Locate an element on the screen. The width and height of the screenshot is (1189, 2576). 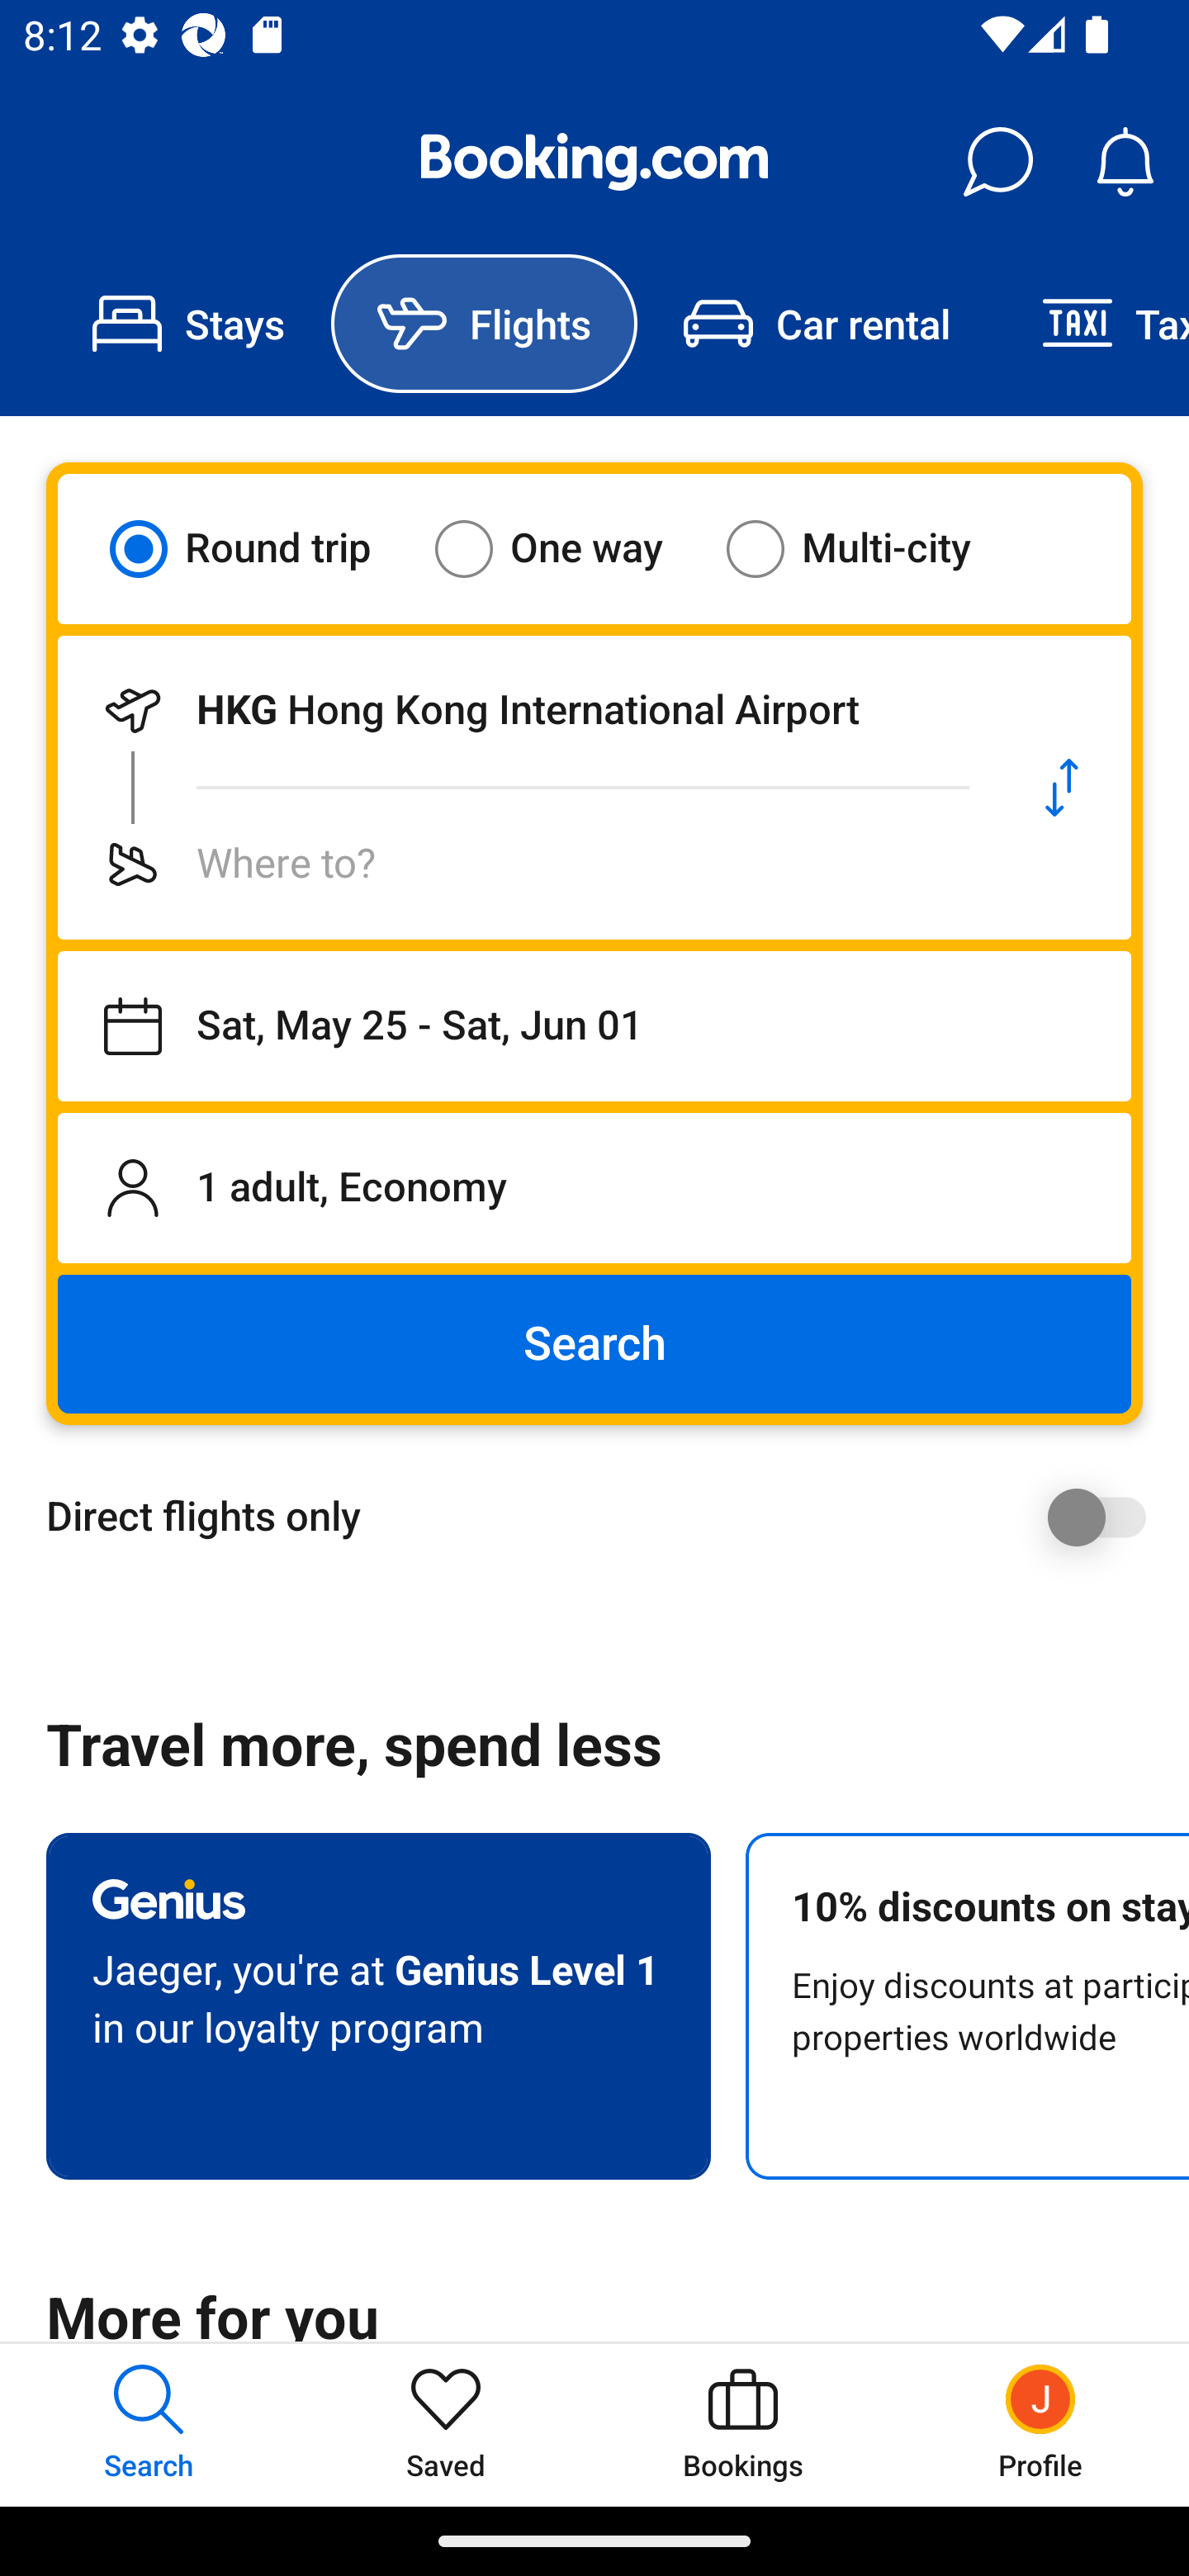
Departing on Sat, May 25, returning on Sat, Jun 01 is located at coordinates (594, 1026).